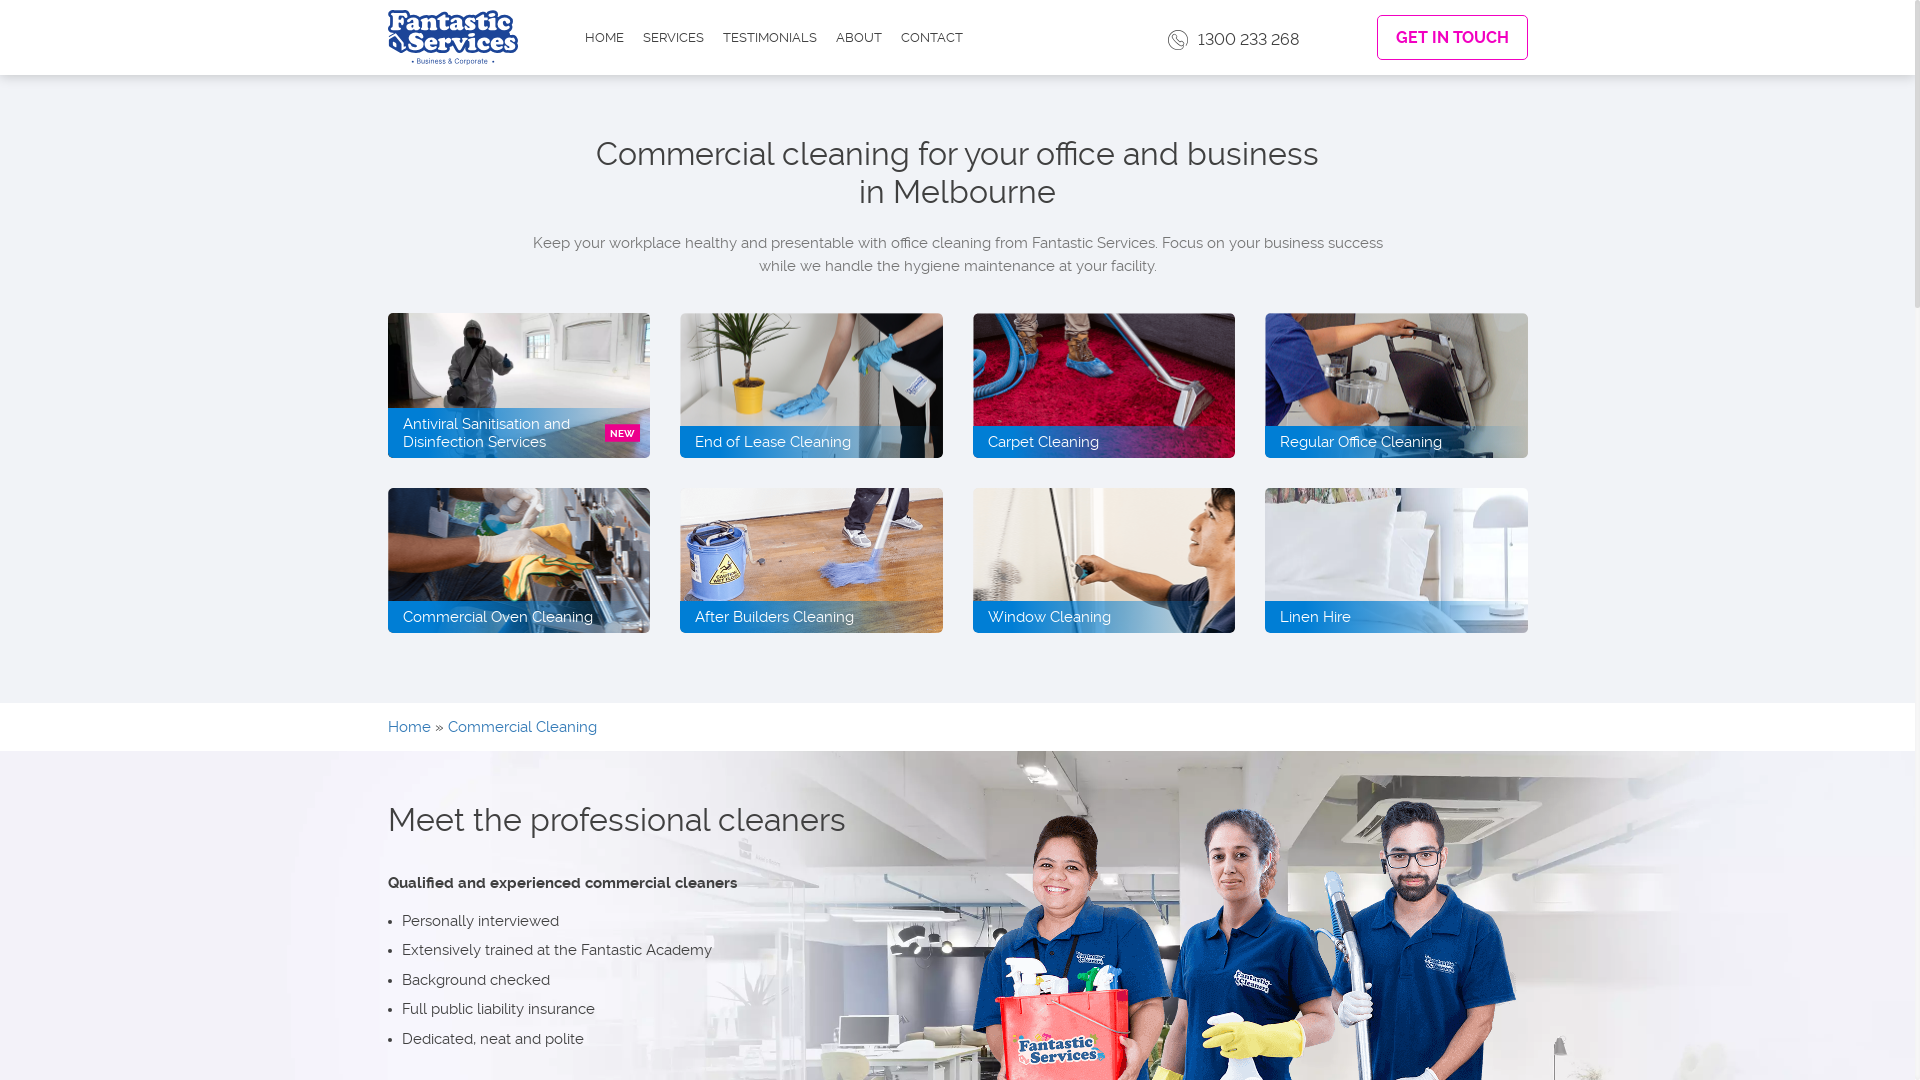 The height and width of the screenshot is (1080, 1920). I want to click on CONTACT, so click(931, 38).